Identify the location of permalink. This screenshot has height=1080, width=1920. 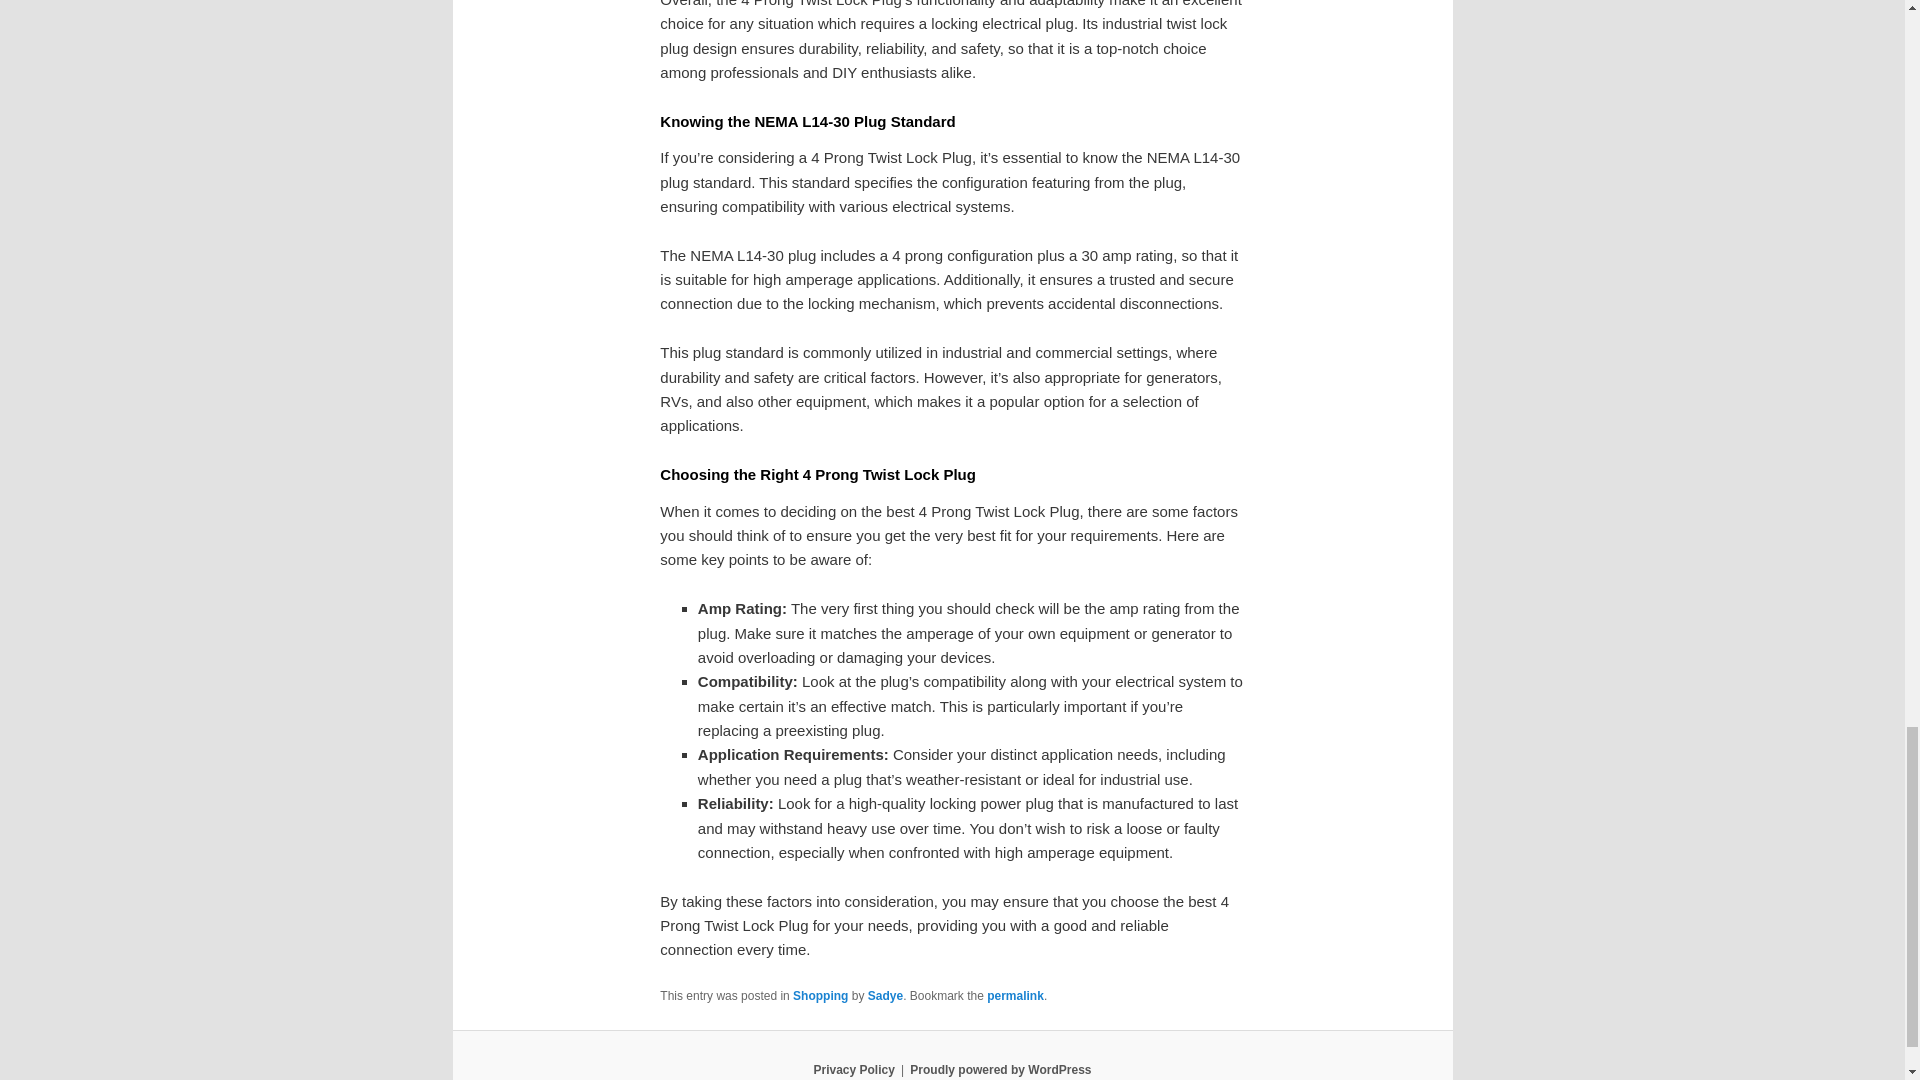
(1015, 996).